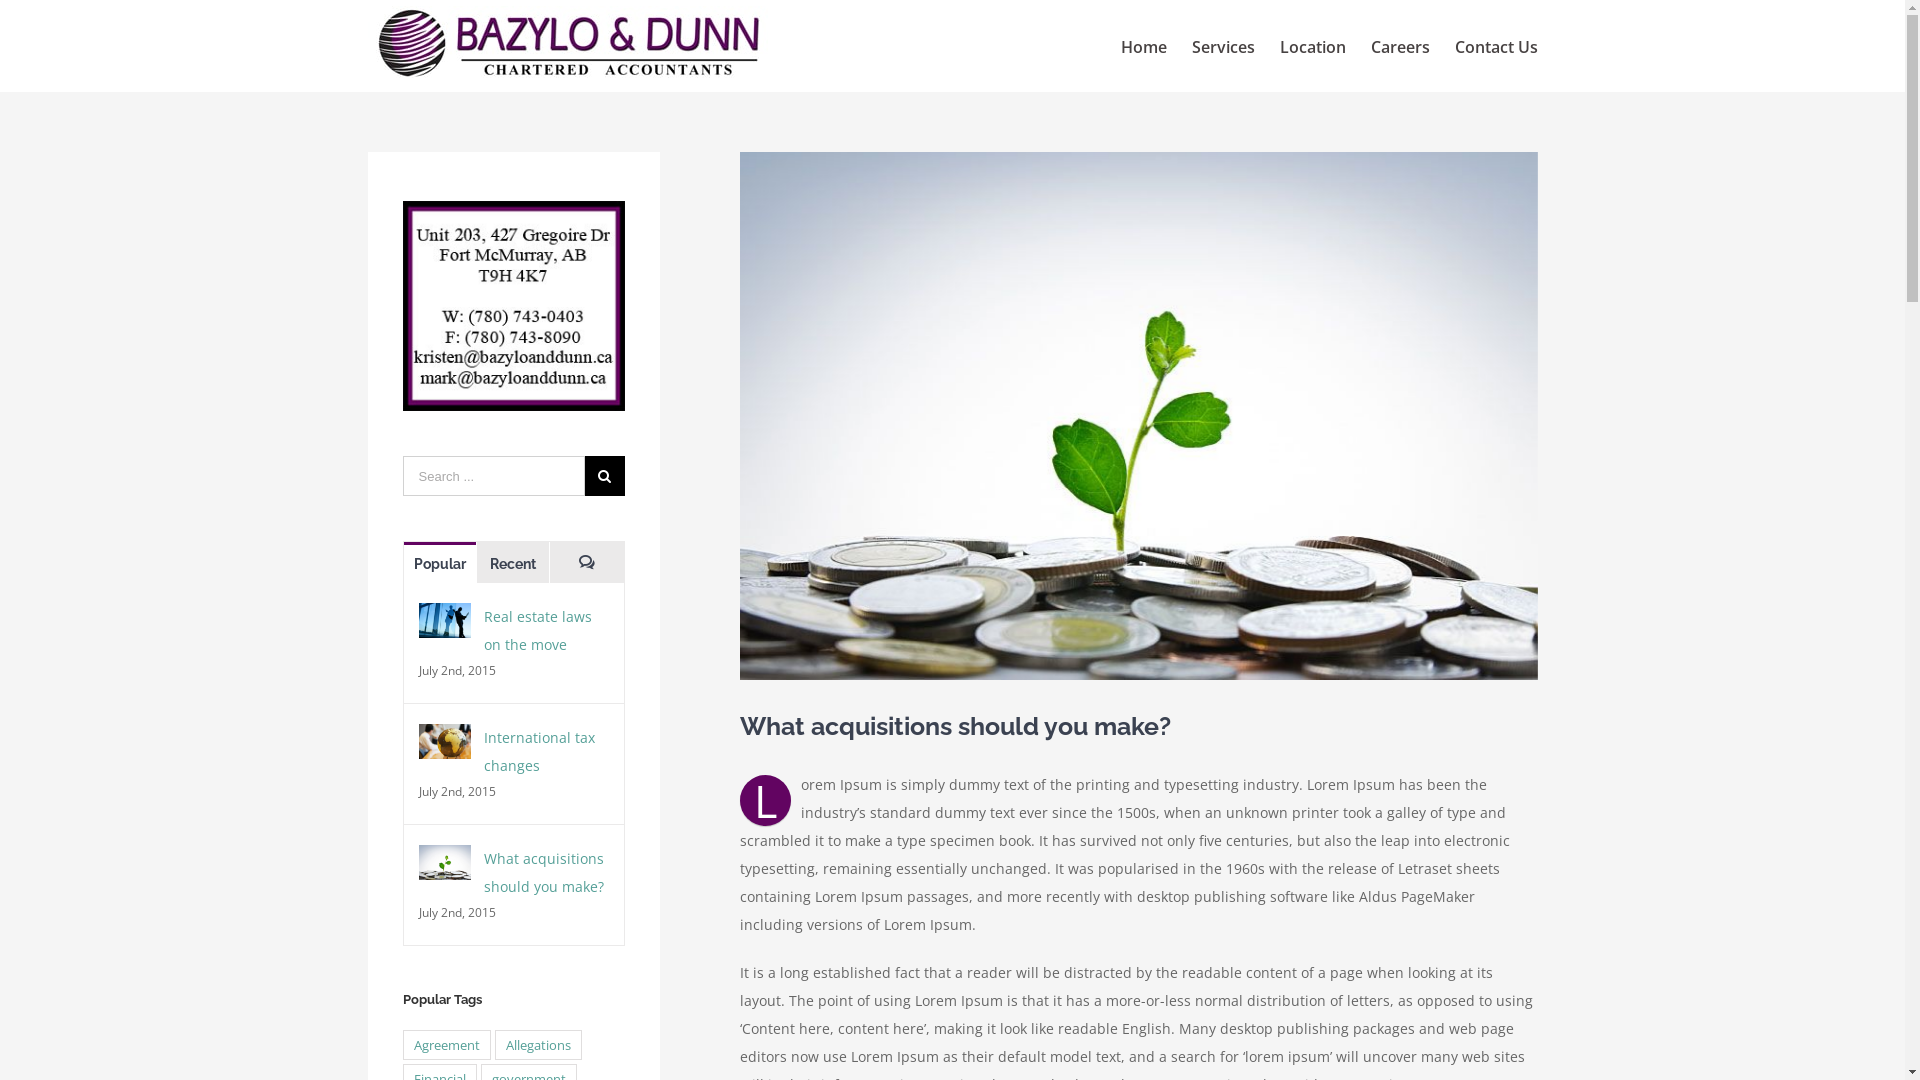  Describe the element at coordinates (544, 872) in the screenshot. I see `What acquisitions should you make?` at that location.